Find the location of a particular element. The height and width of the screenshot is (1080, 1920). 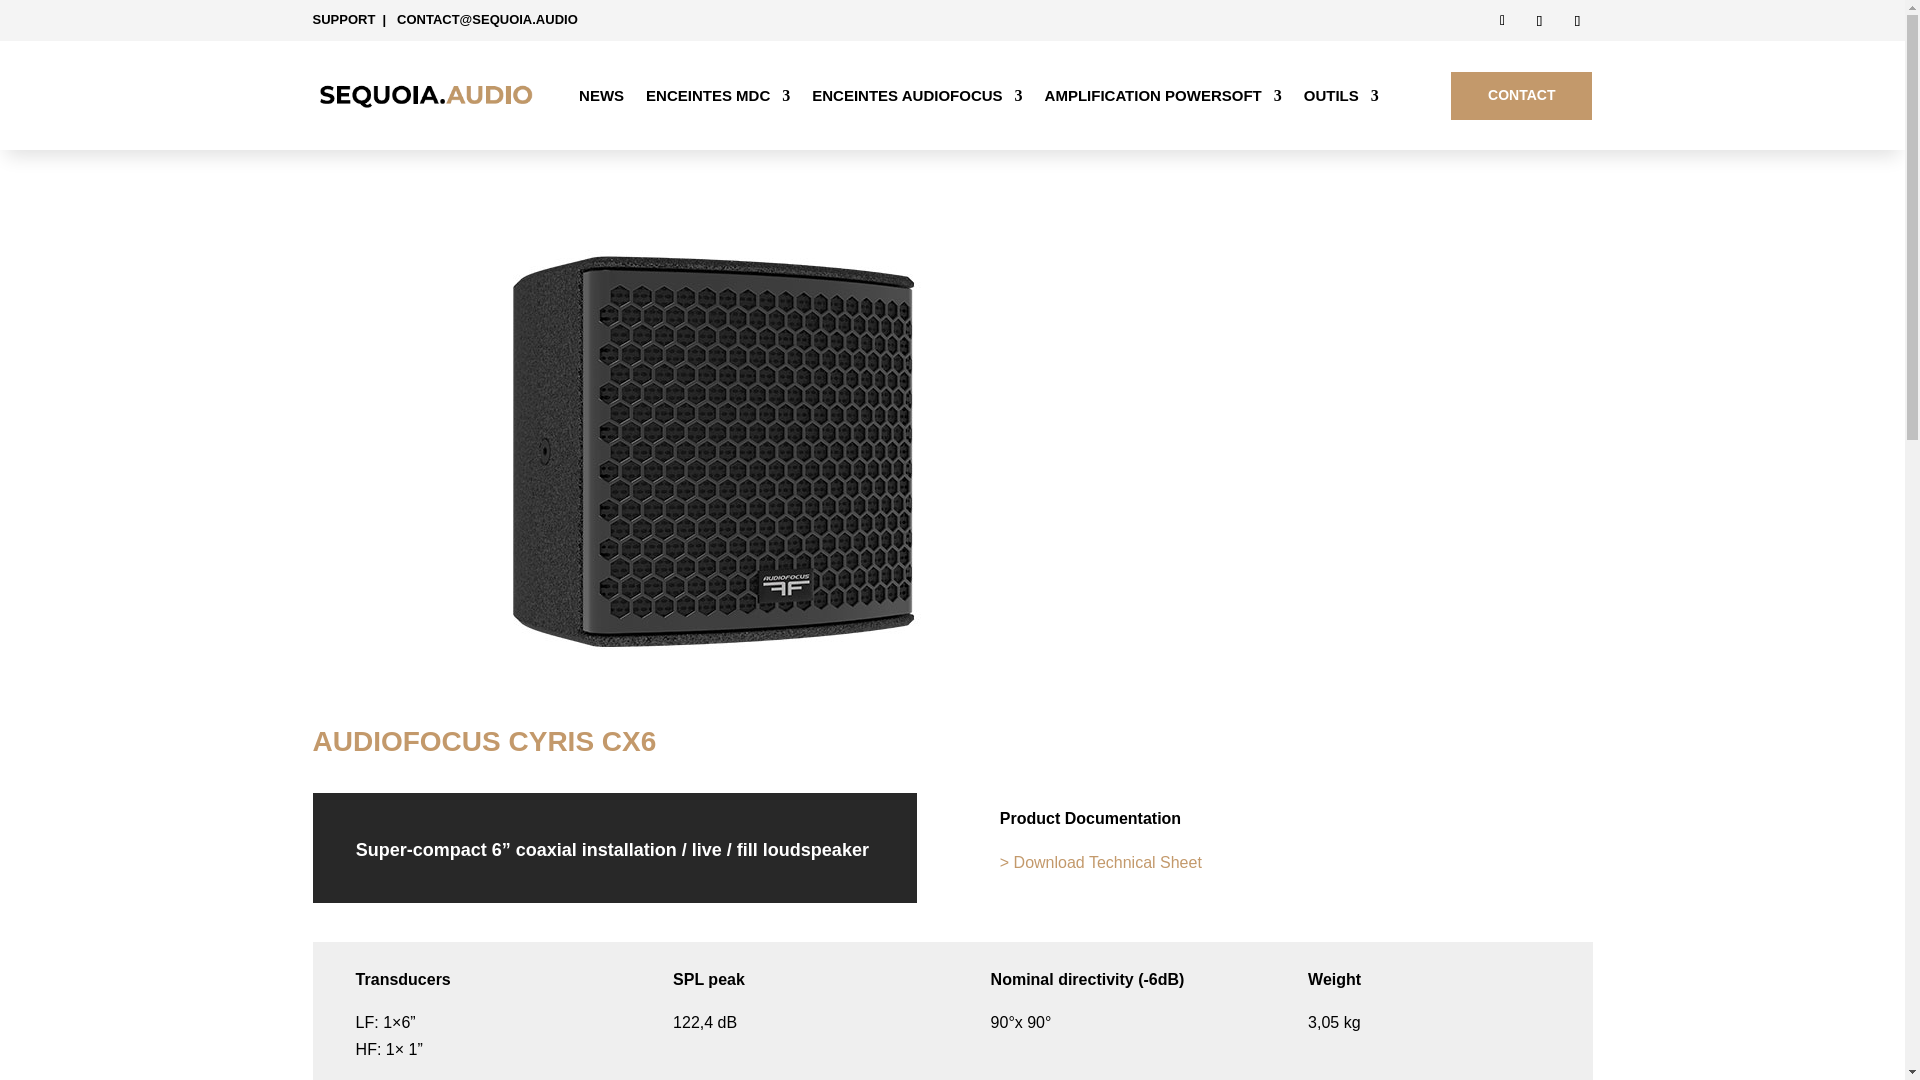

Suivez sur Youtube is located at coordinates (1576, 20).